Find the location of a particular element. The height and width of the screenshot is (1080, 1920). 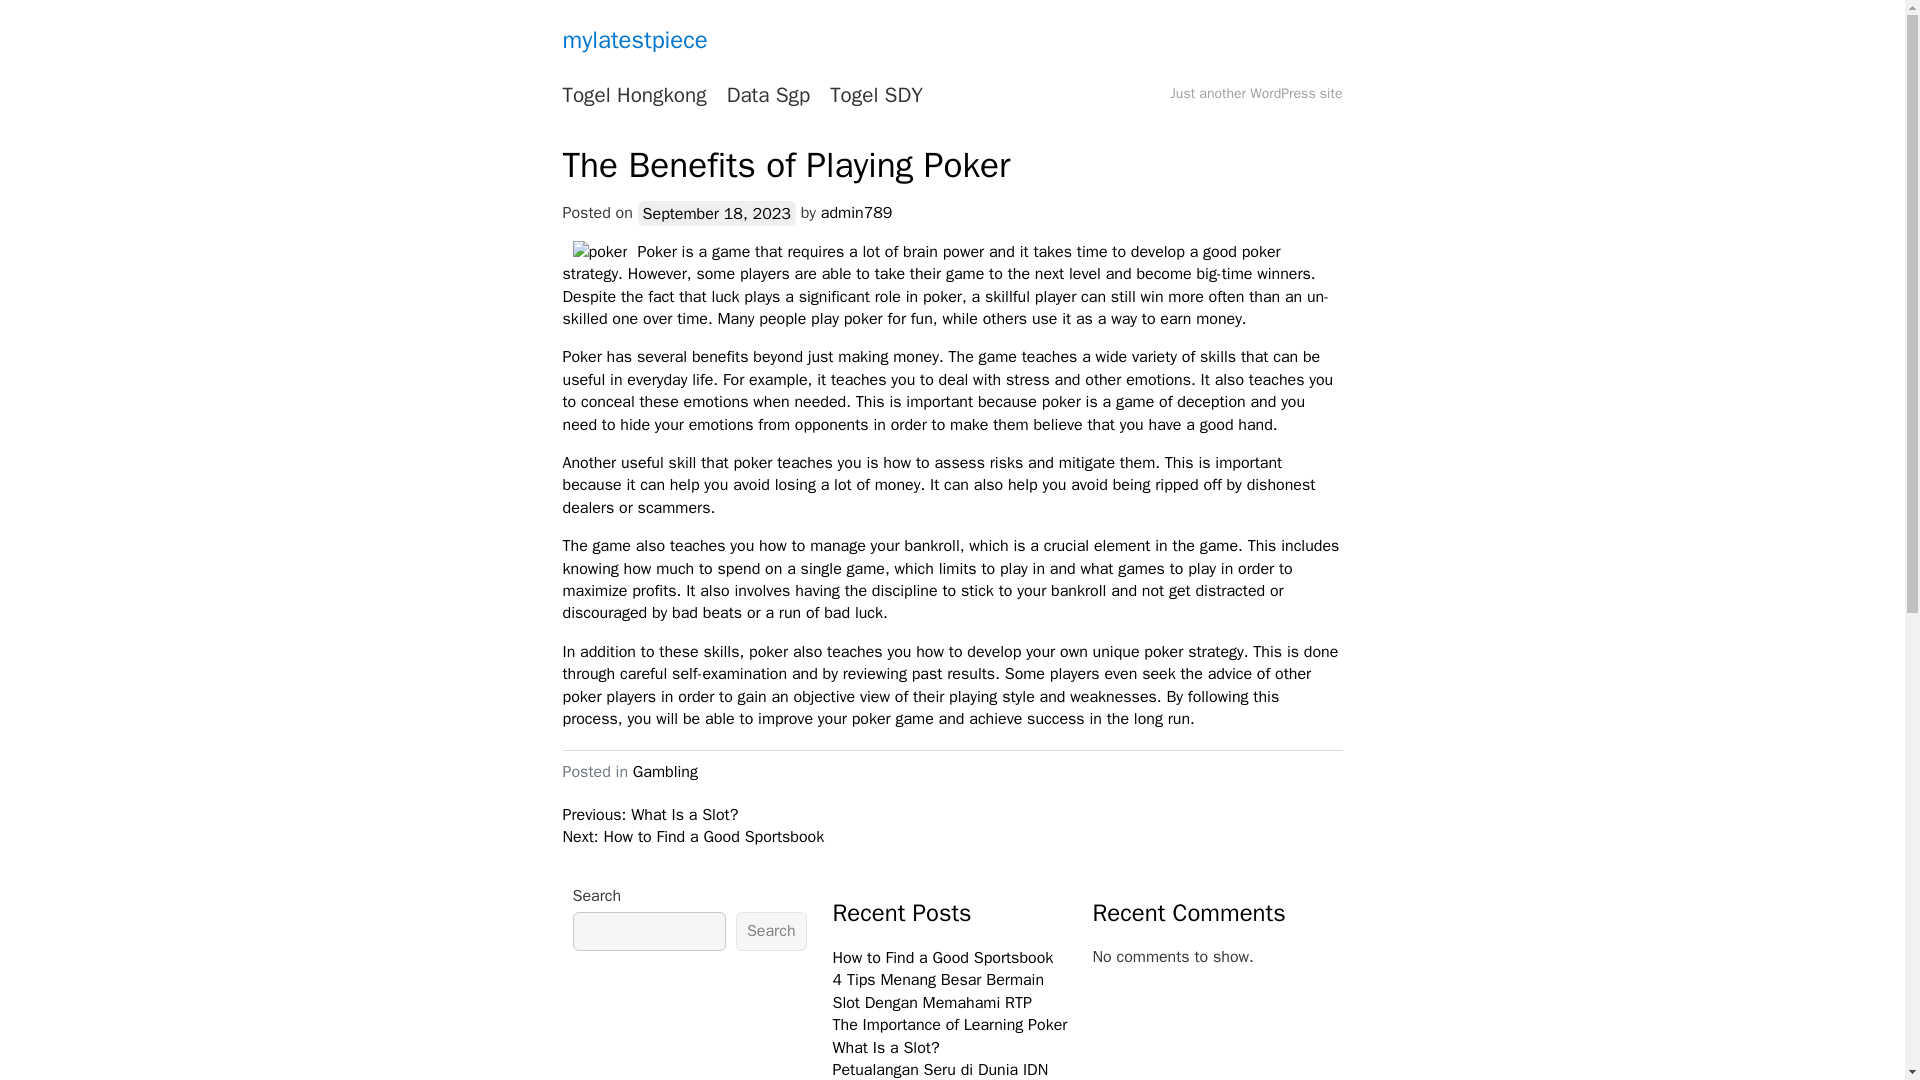

Togel Hongkong is located at coordinates (634, 96).